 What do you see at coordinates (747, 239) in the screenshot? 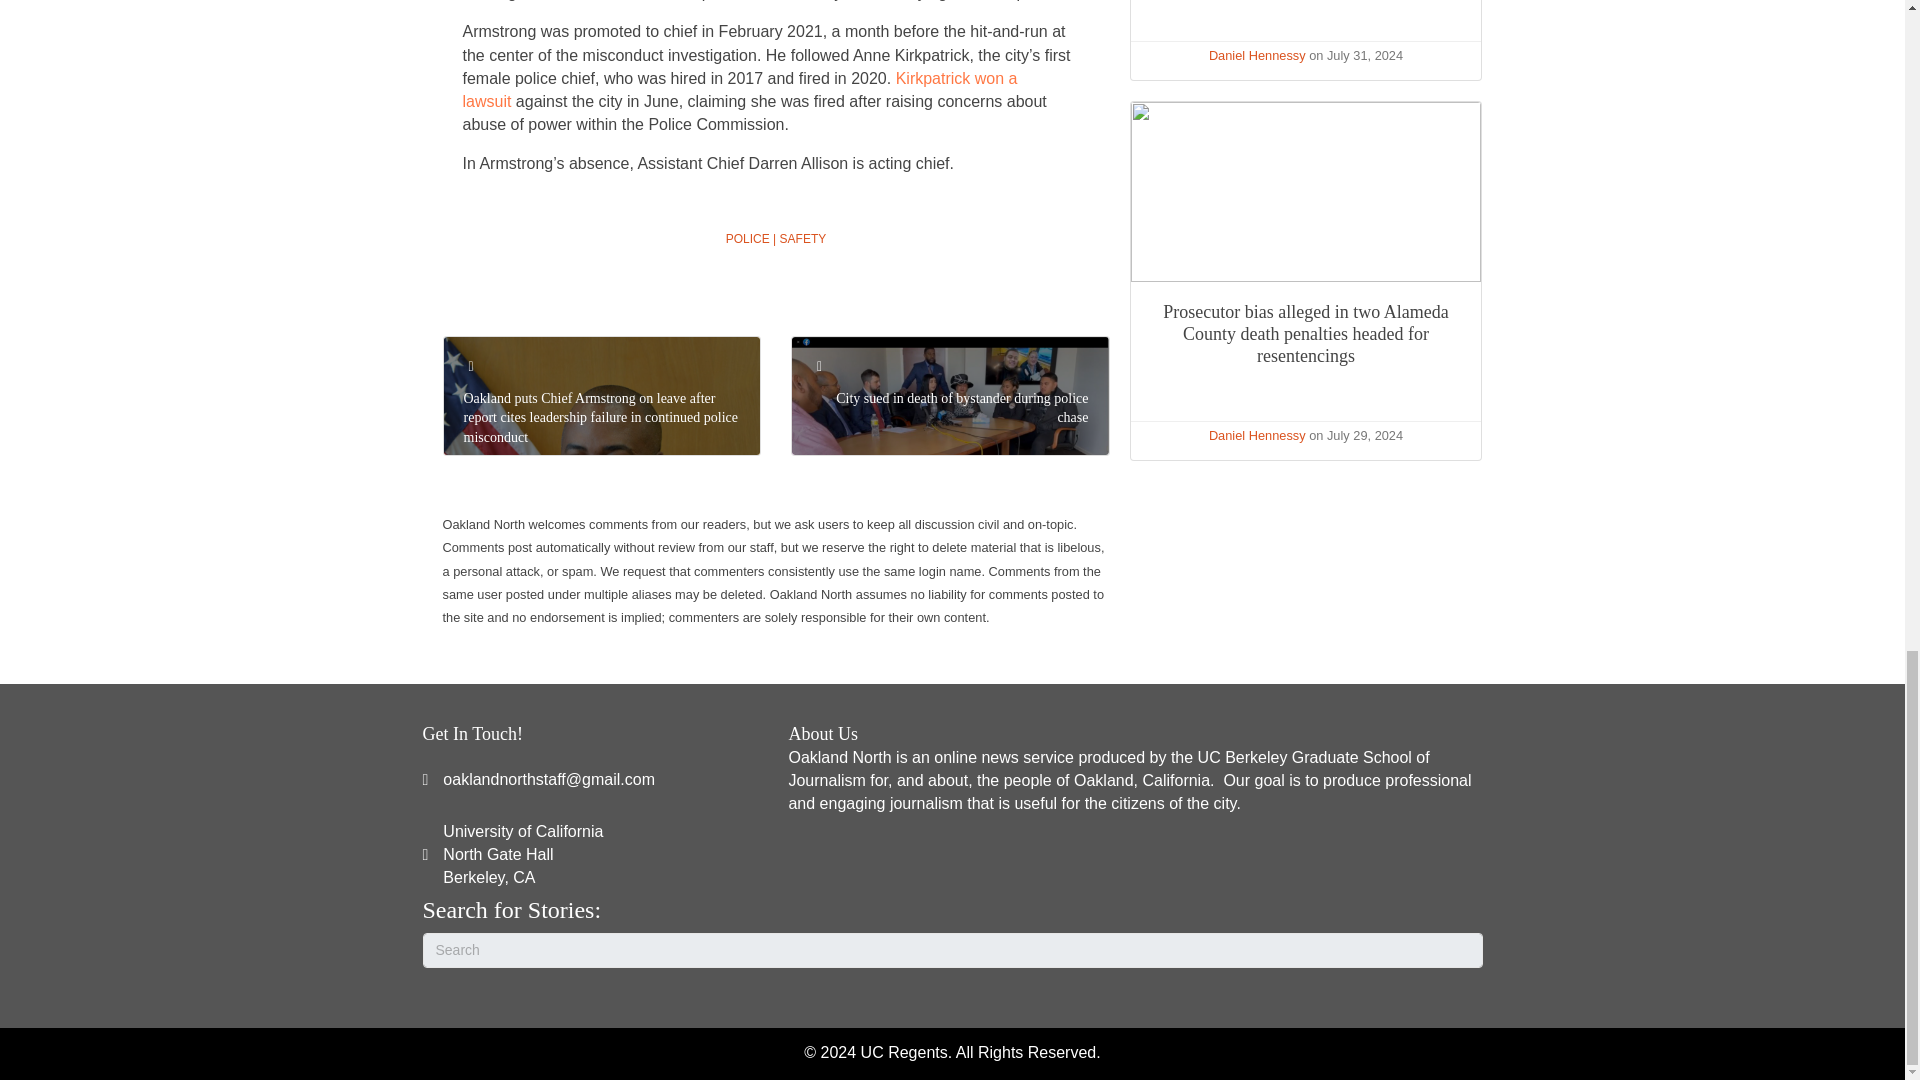
I see `POLICE` at bounding box center [747, 239].